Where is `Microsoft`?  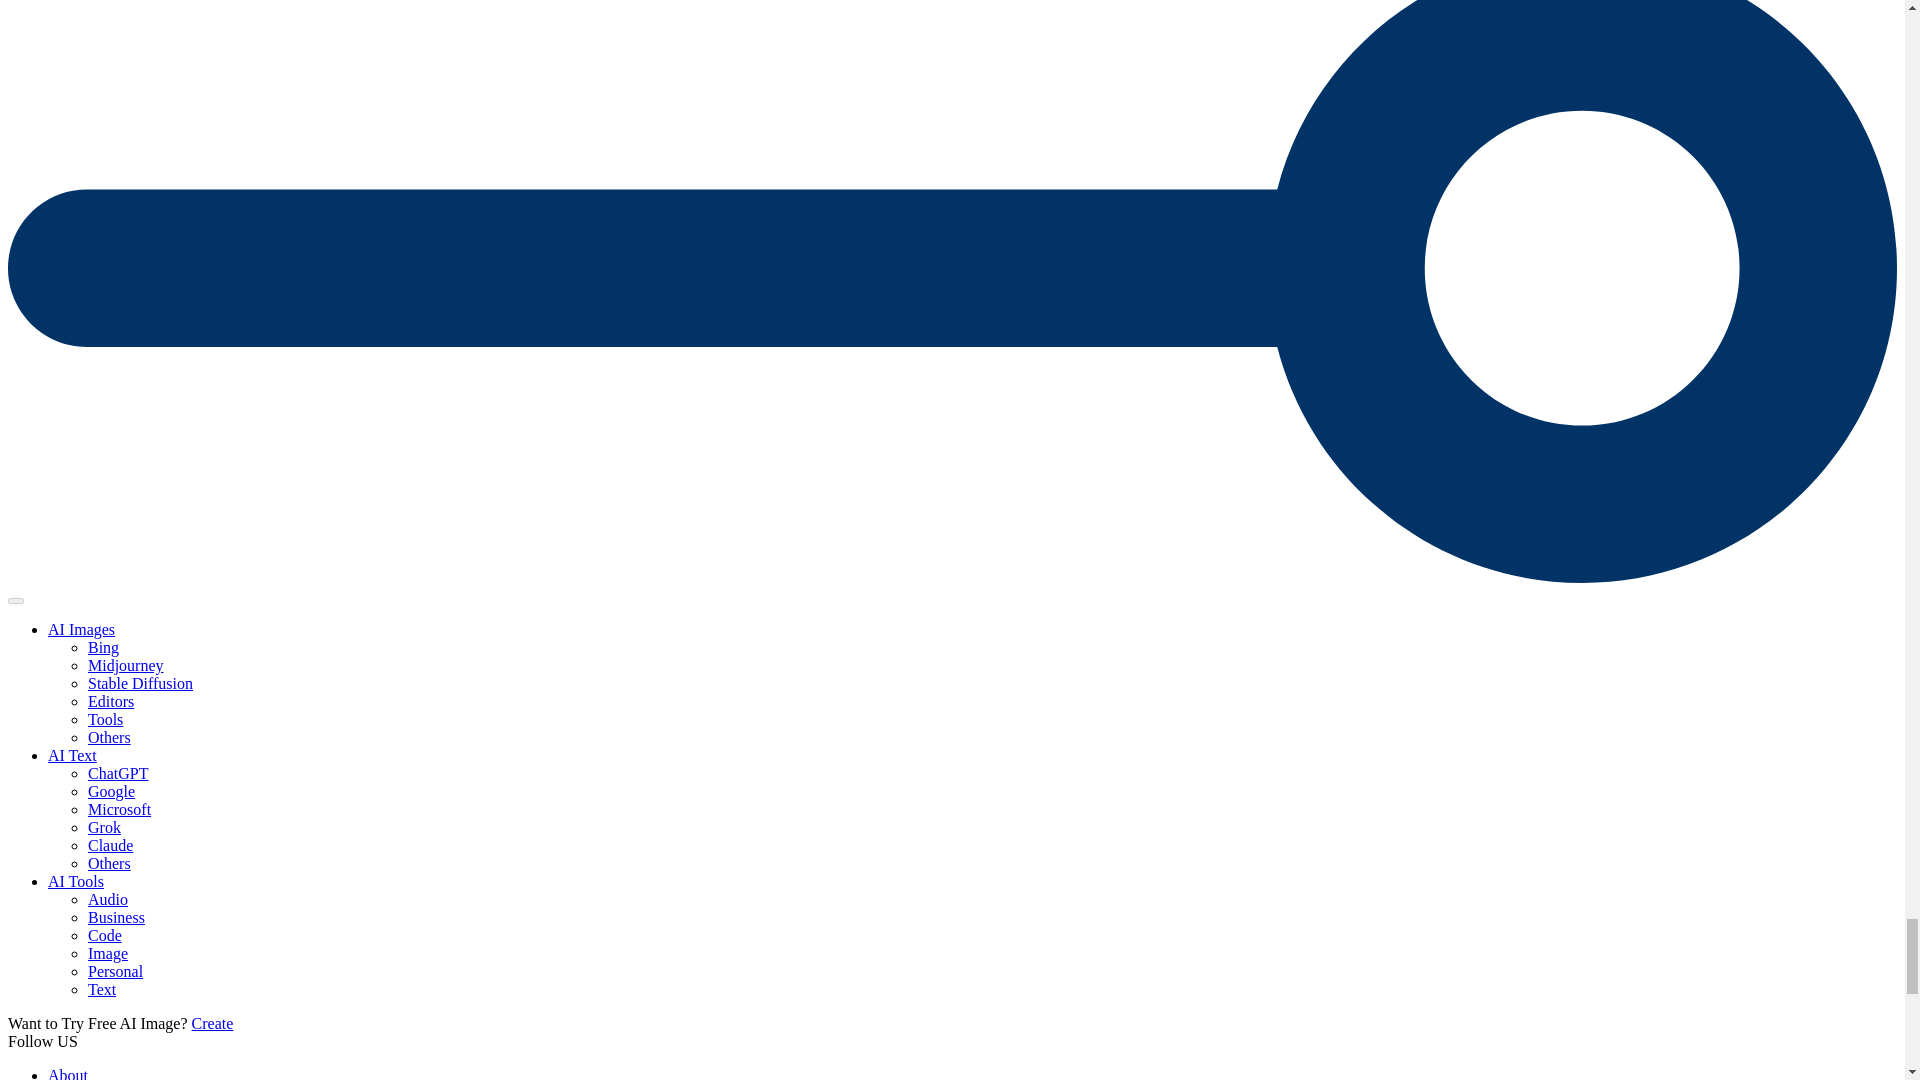 Microsoft is located at coordinates (120, 809).